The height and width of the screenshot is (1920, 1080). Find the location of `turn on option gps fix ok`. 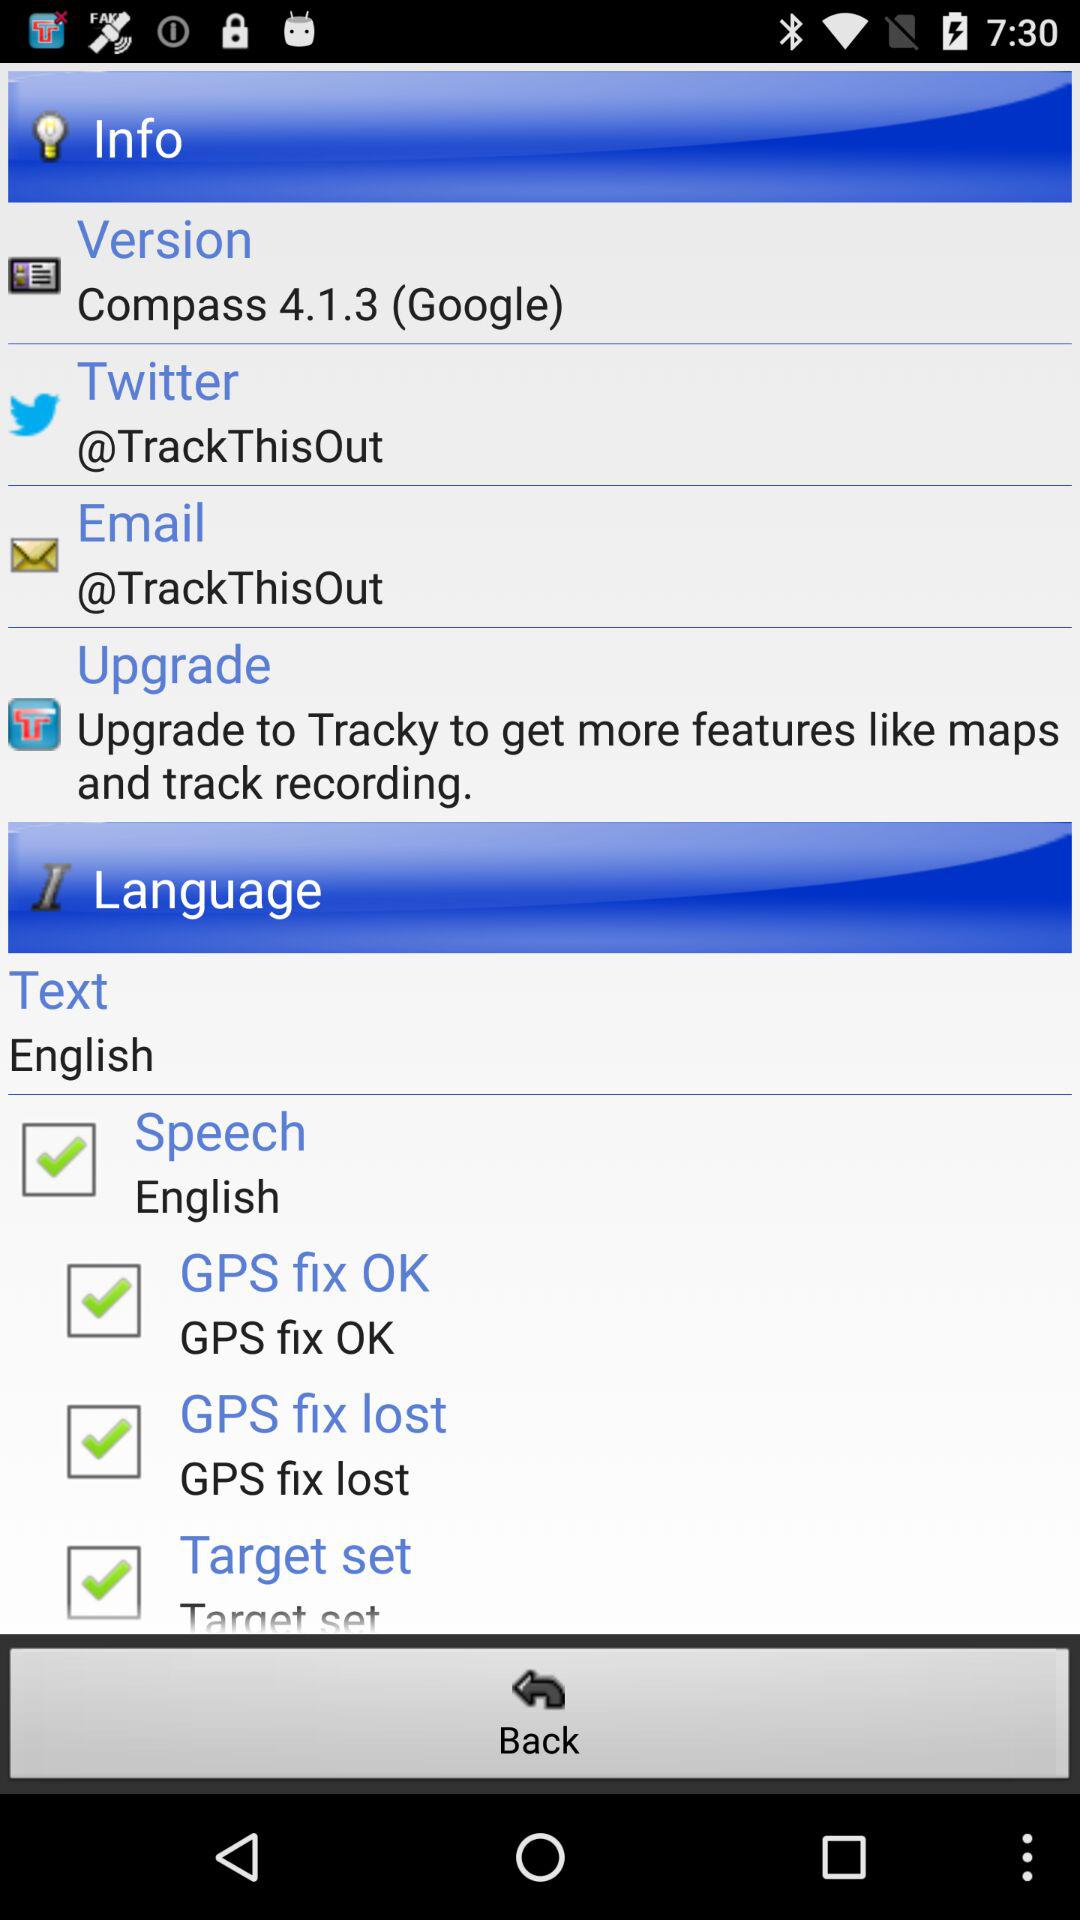

turn on option gps fix ok is located at coordinates (103, 1299).